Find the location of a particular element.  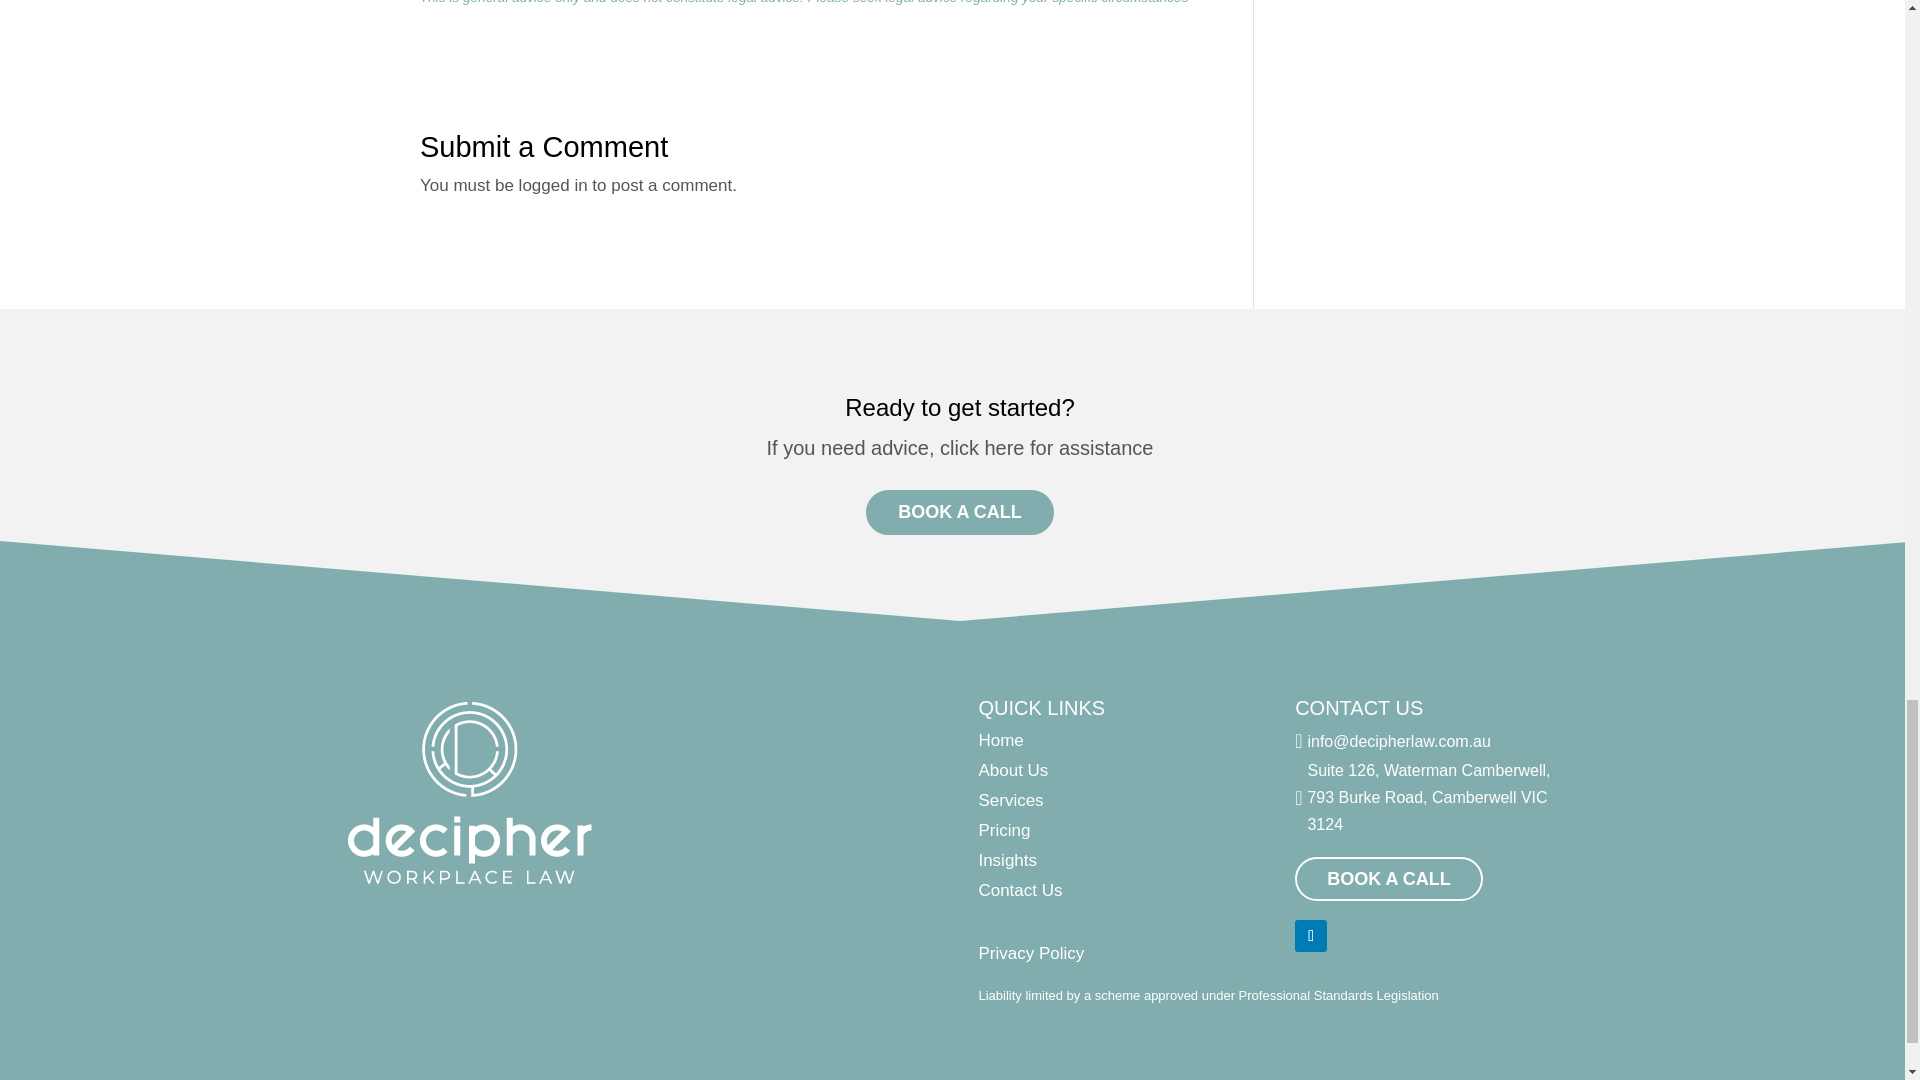

Services is located at coordinates (1010, 800).